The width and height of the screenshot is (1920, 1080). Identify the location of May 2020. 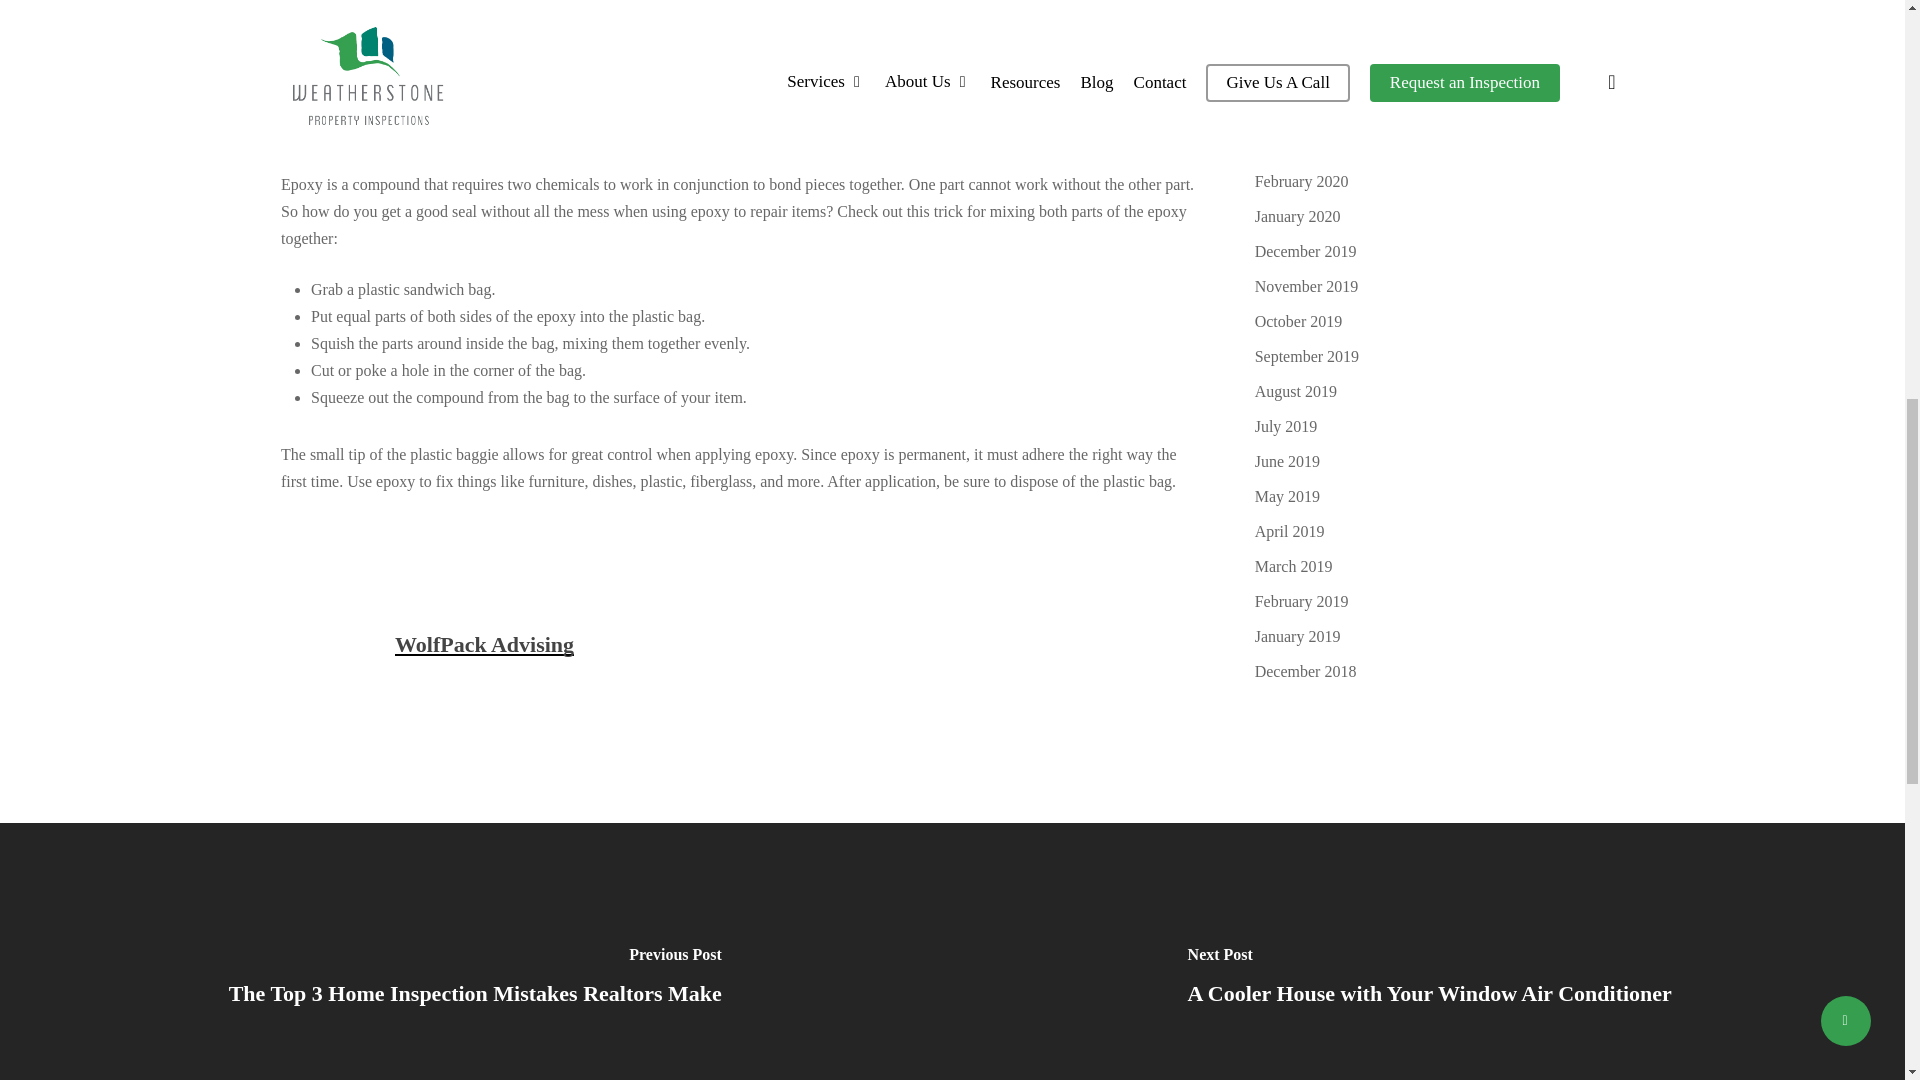
(1440, 76).